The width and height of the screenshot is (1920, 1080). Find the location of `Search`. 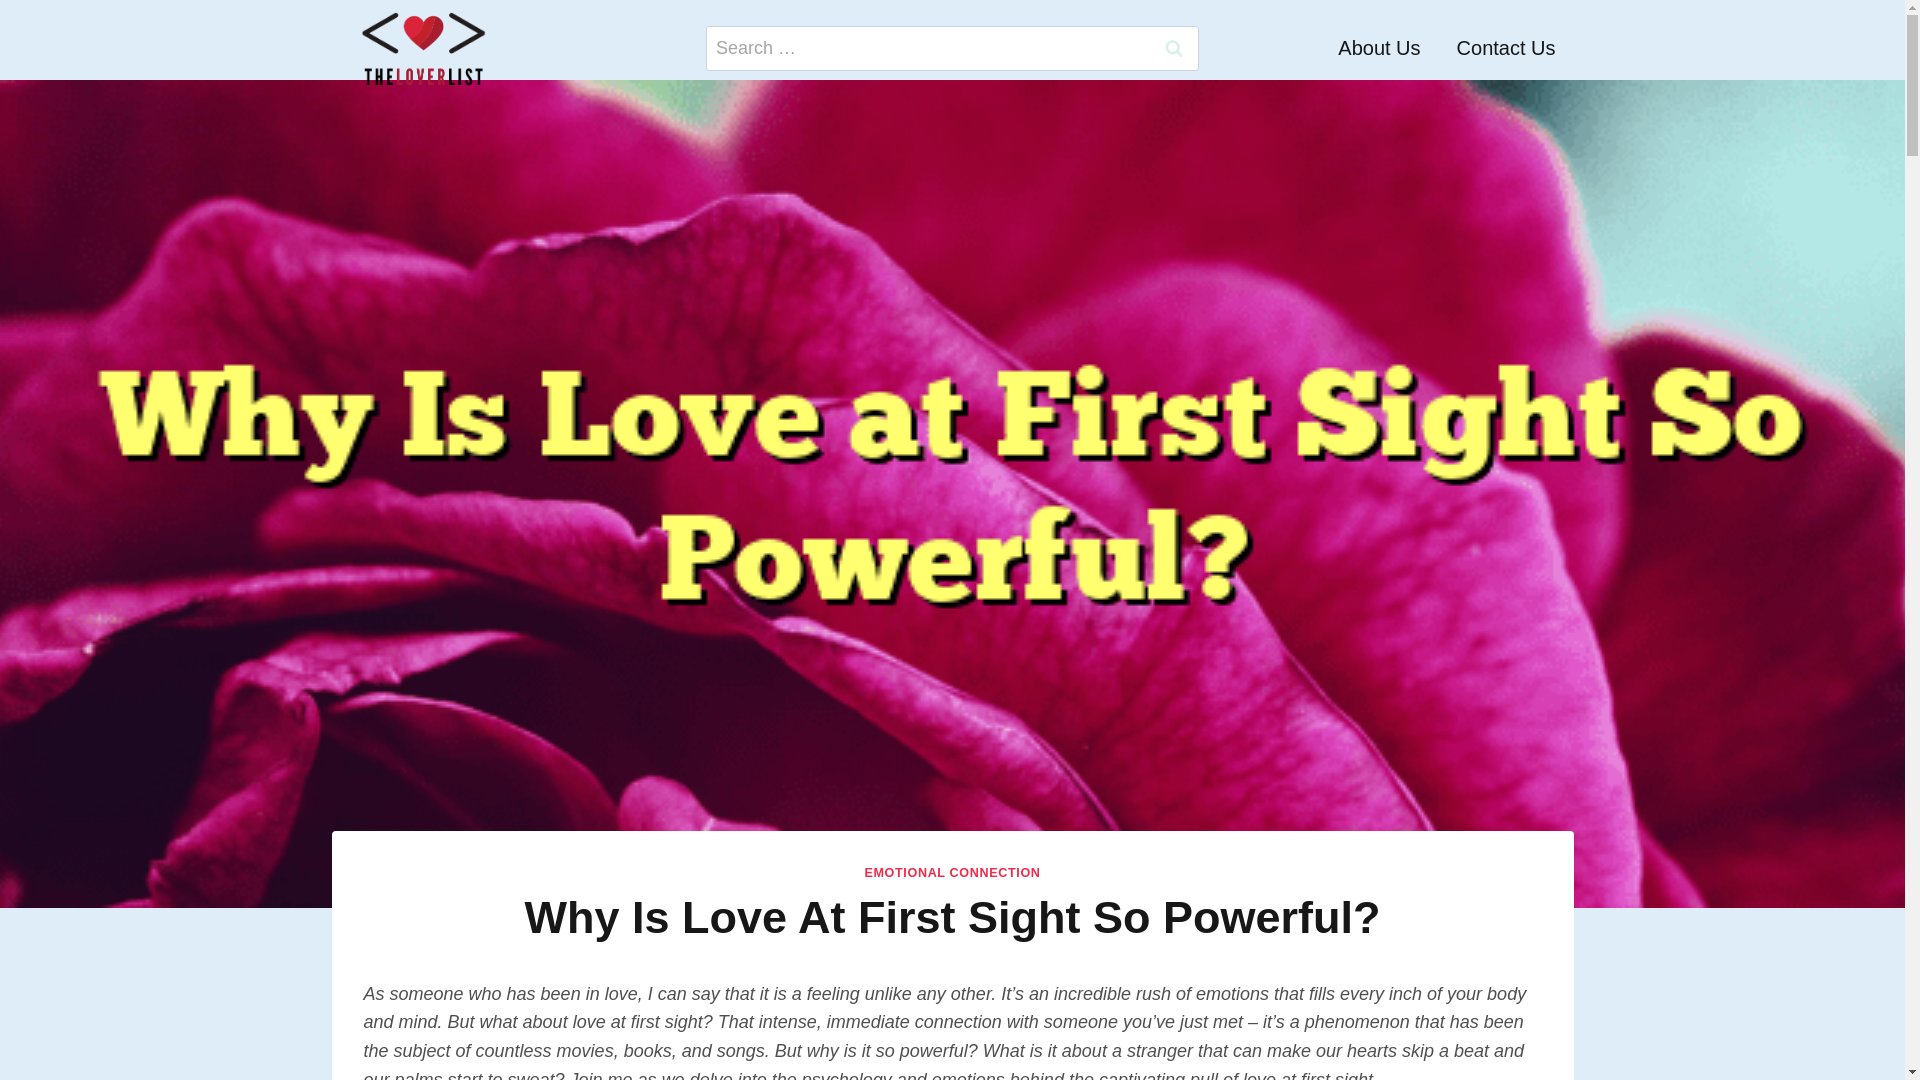

Search is located at coordinates (1173, 48).